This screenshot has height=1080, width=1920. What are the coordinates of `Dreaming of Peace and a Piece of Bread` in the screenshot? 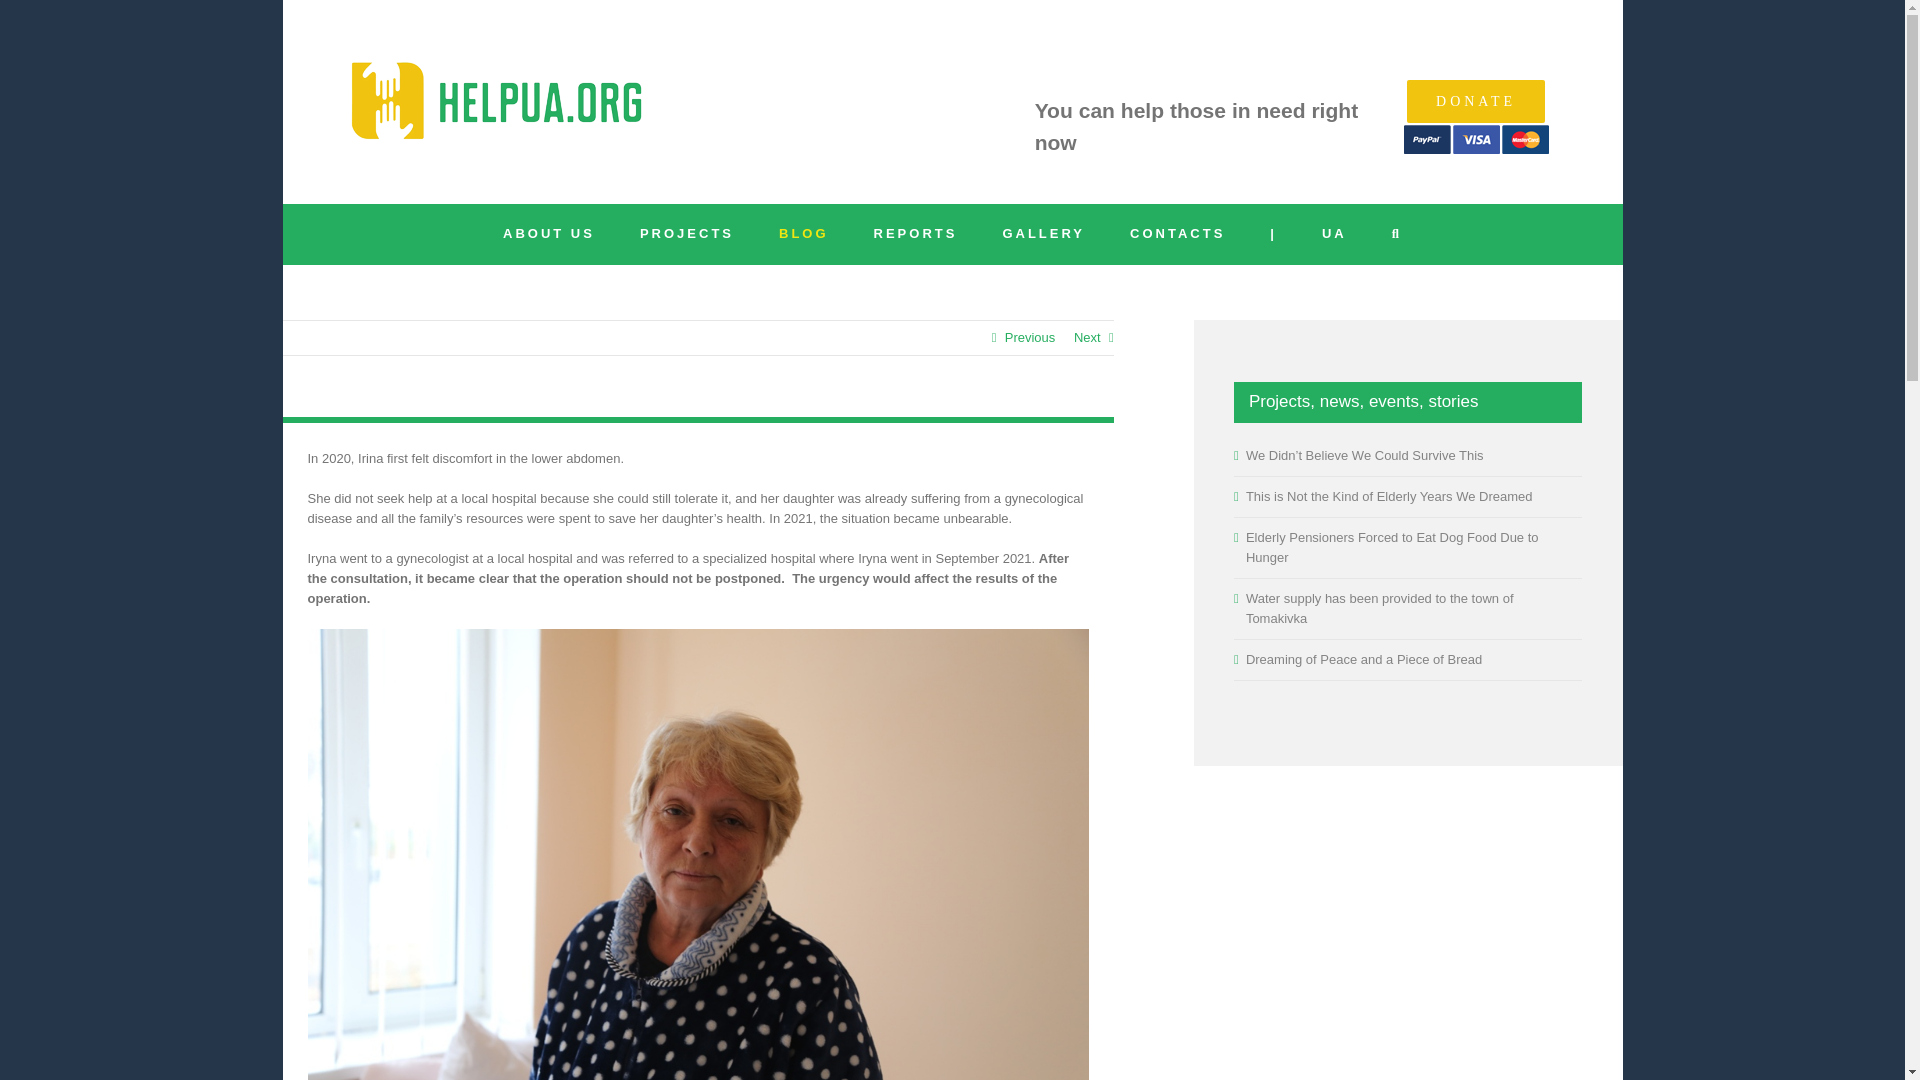 It's located at (1364, 660).